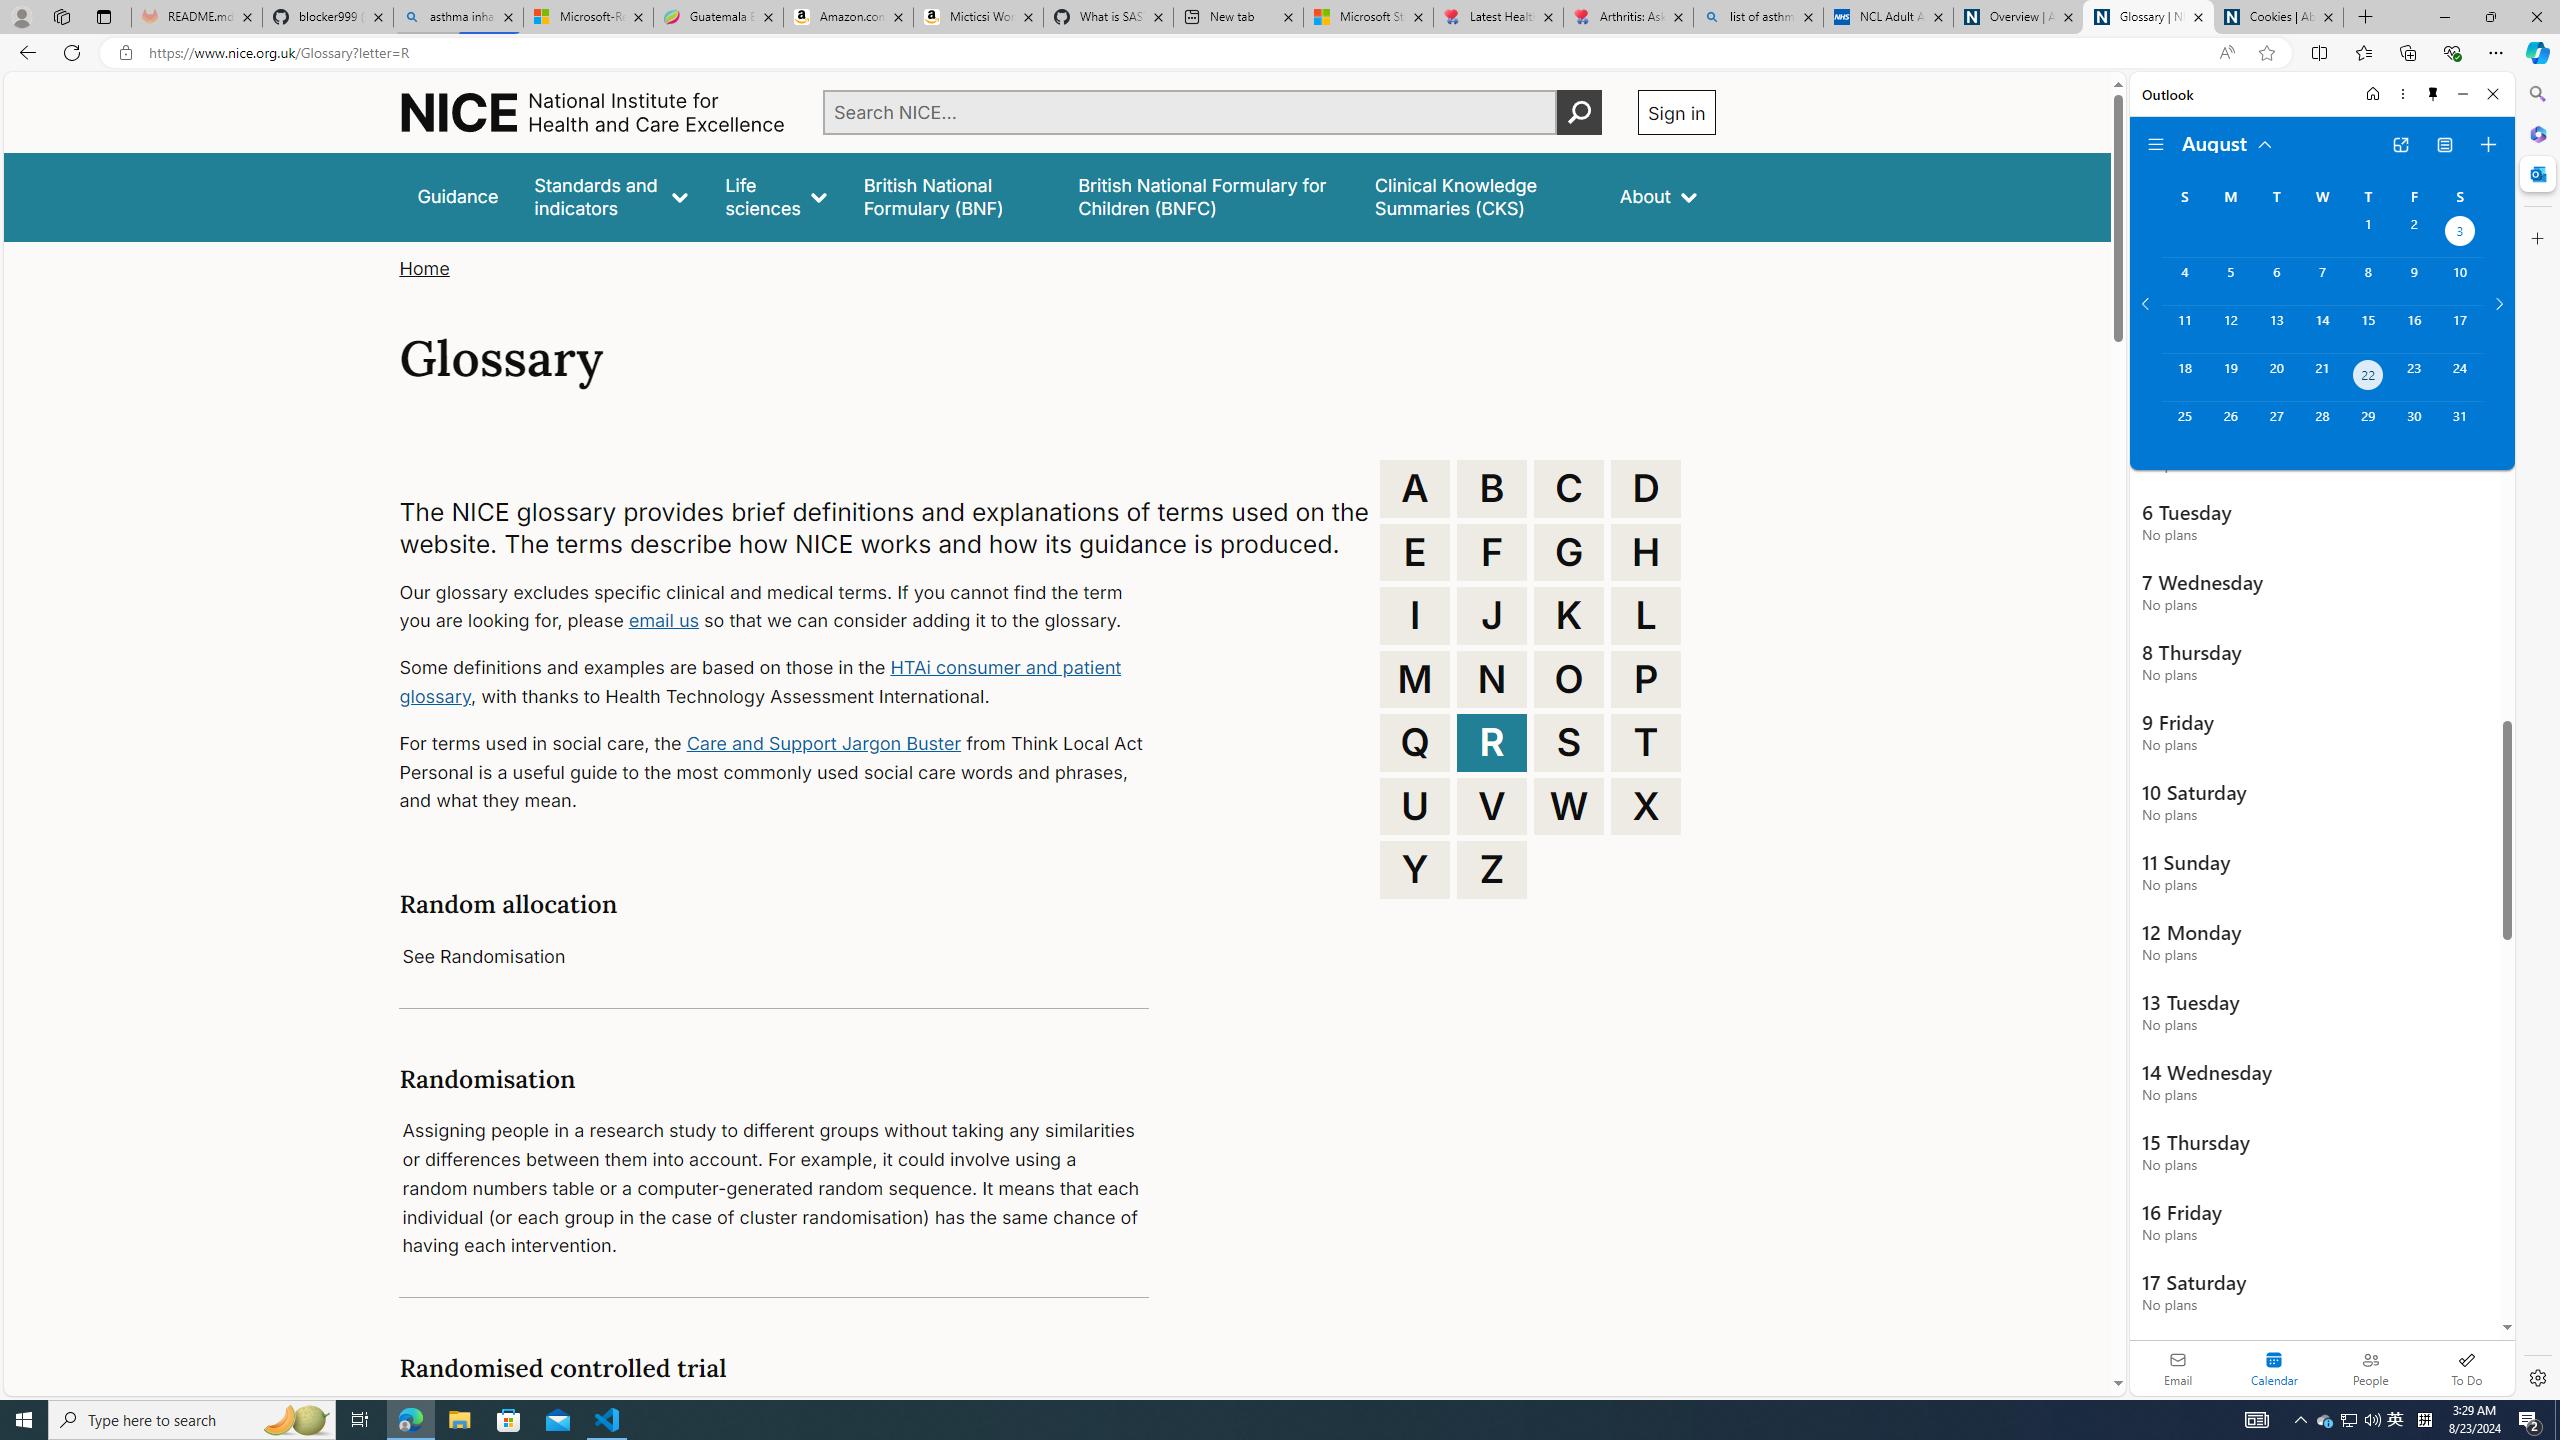  What do you see at coordinates (2414, 425) in the screenshot?
I see `Friday, August 30, 2024. ` at bounding box center [2414, 425].